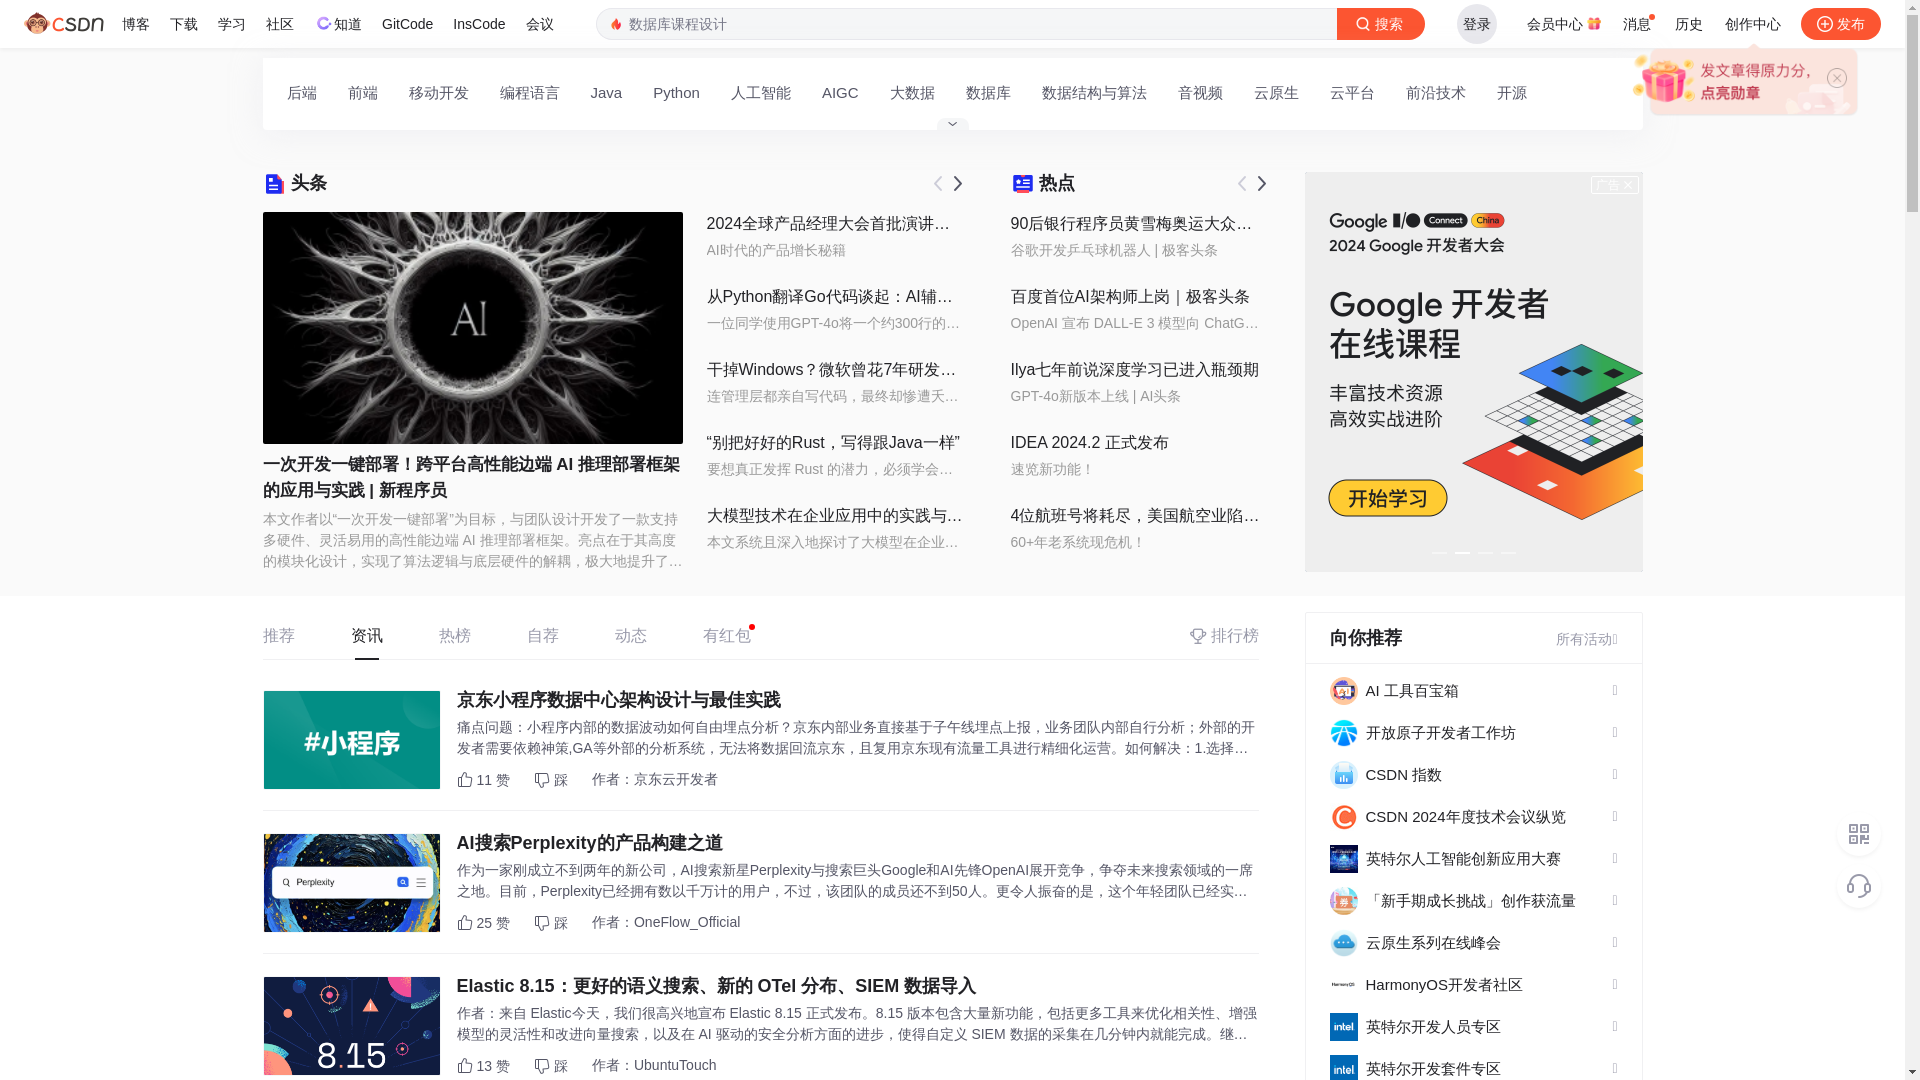 The width and height of the screenshot is (1920, 1080). Describe the element at coordinates (840, 92) in the screenshot. I see `AIGC` at that location.